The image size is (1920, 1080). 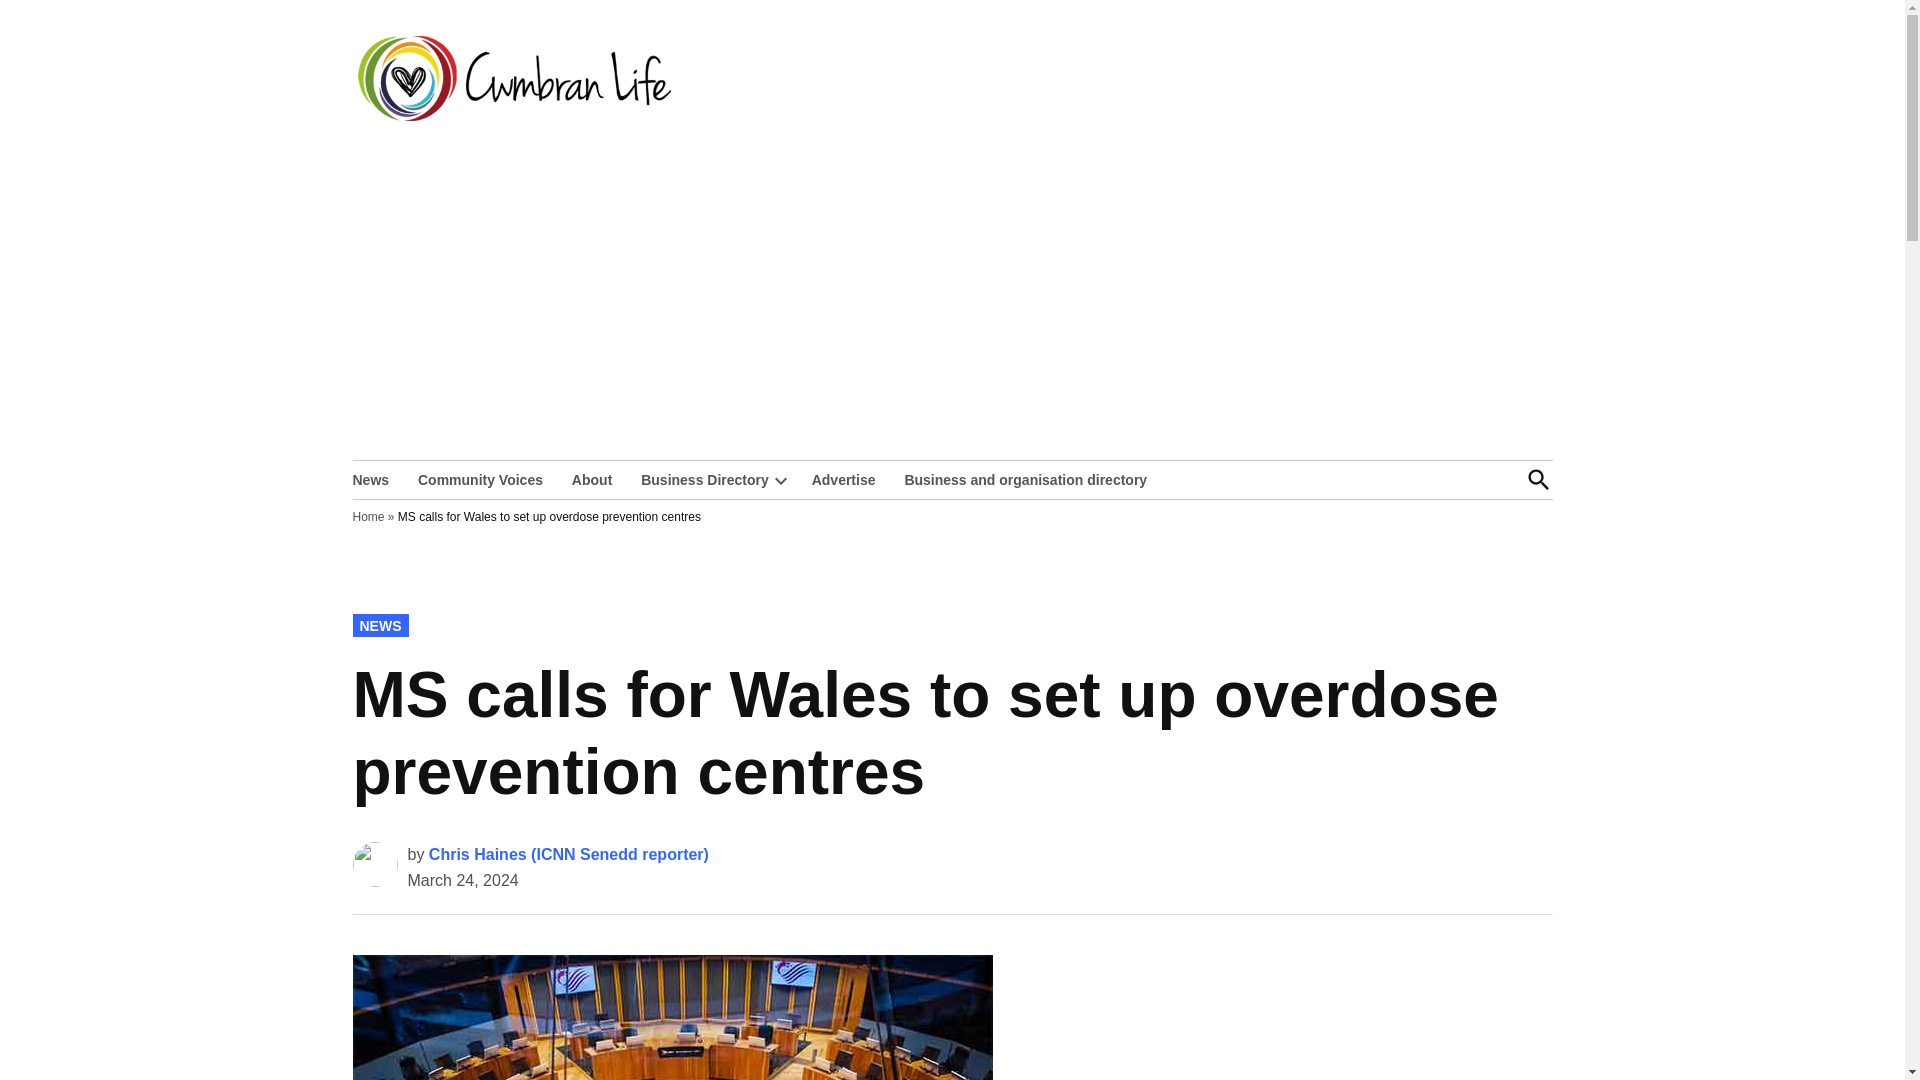 I want to click on Business Directory, so click(x=700, y=478).